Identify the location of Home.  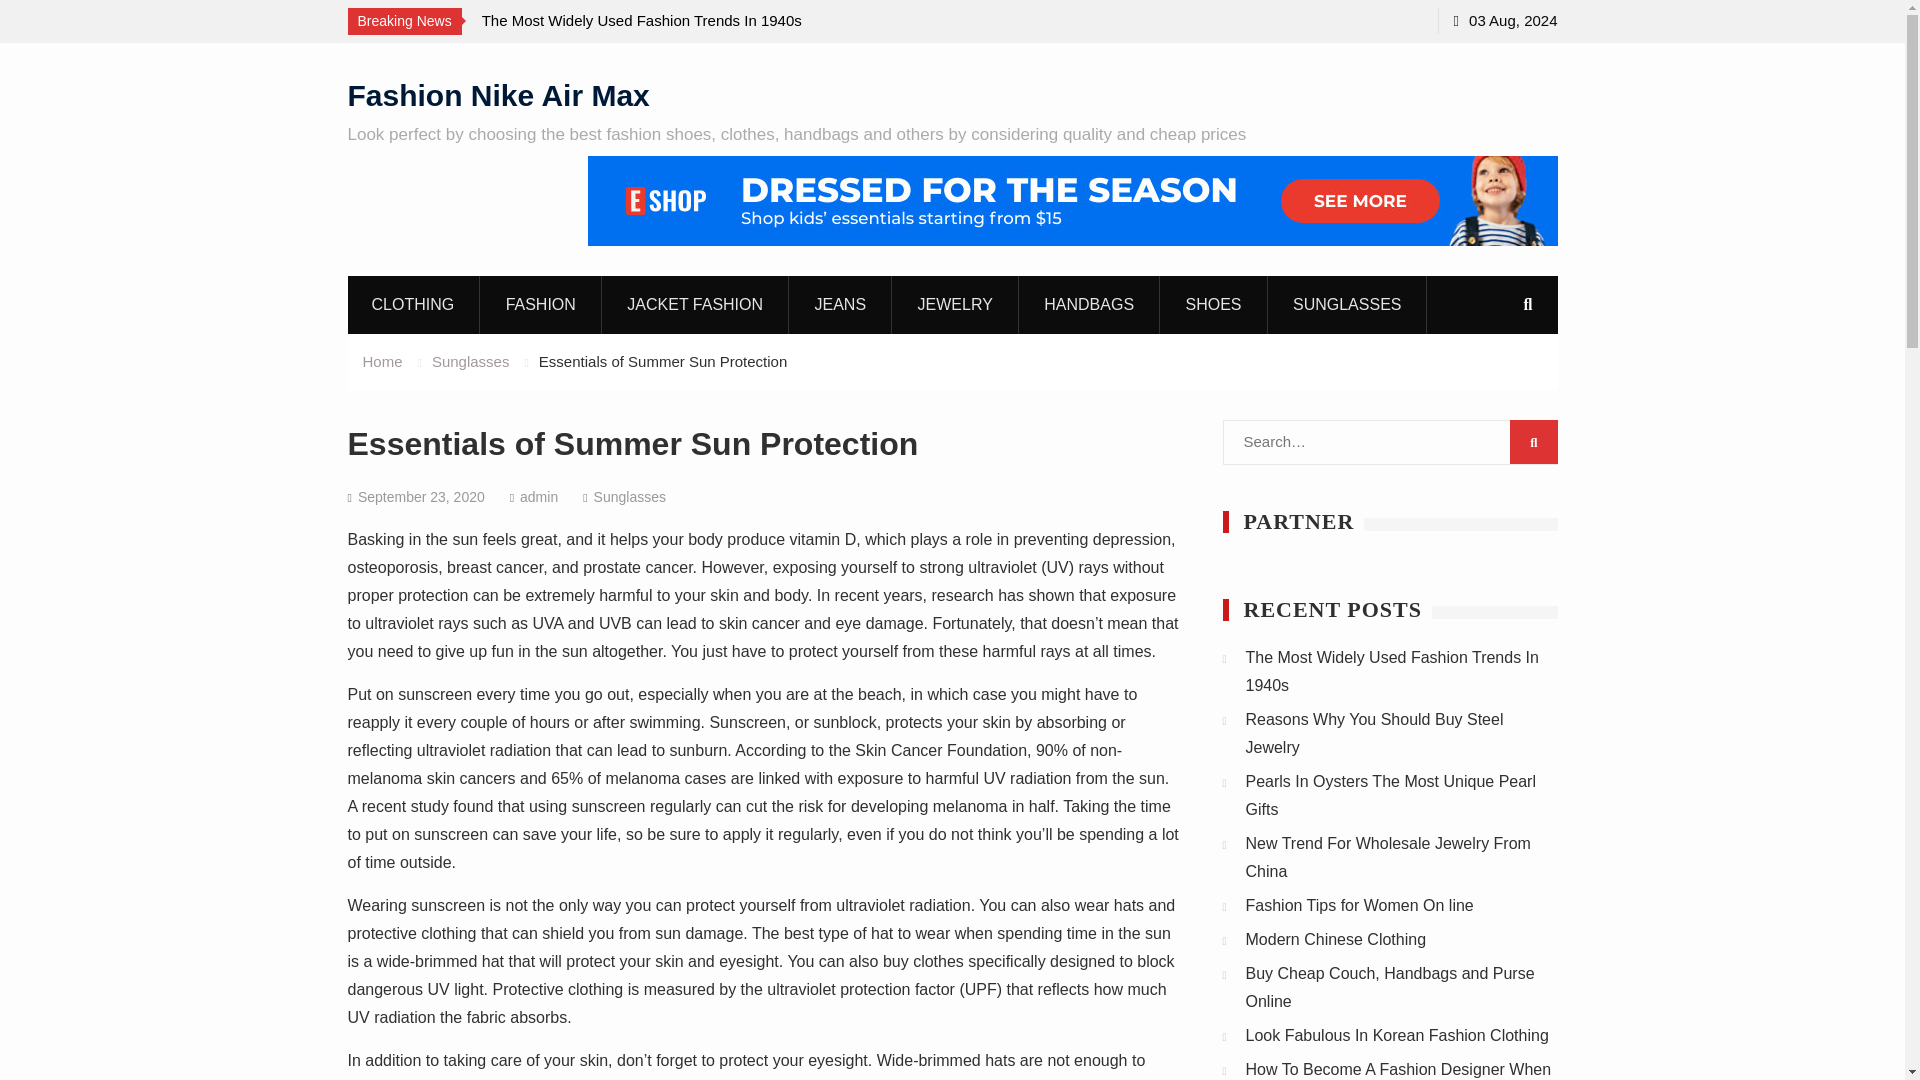
(382, 362).